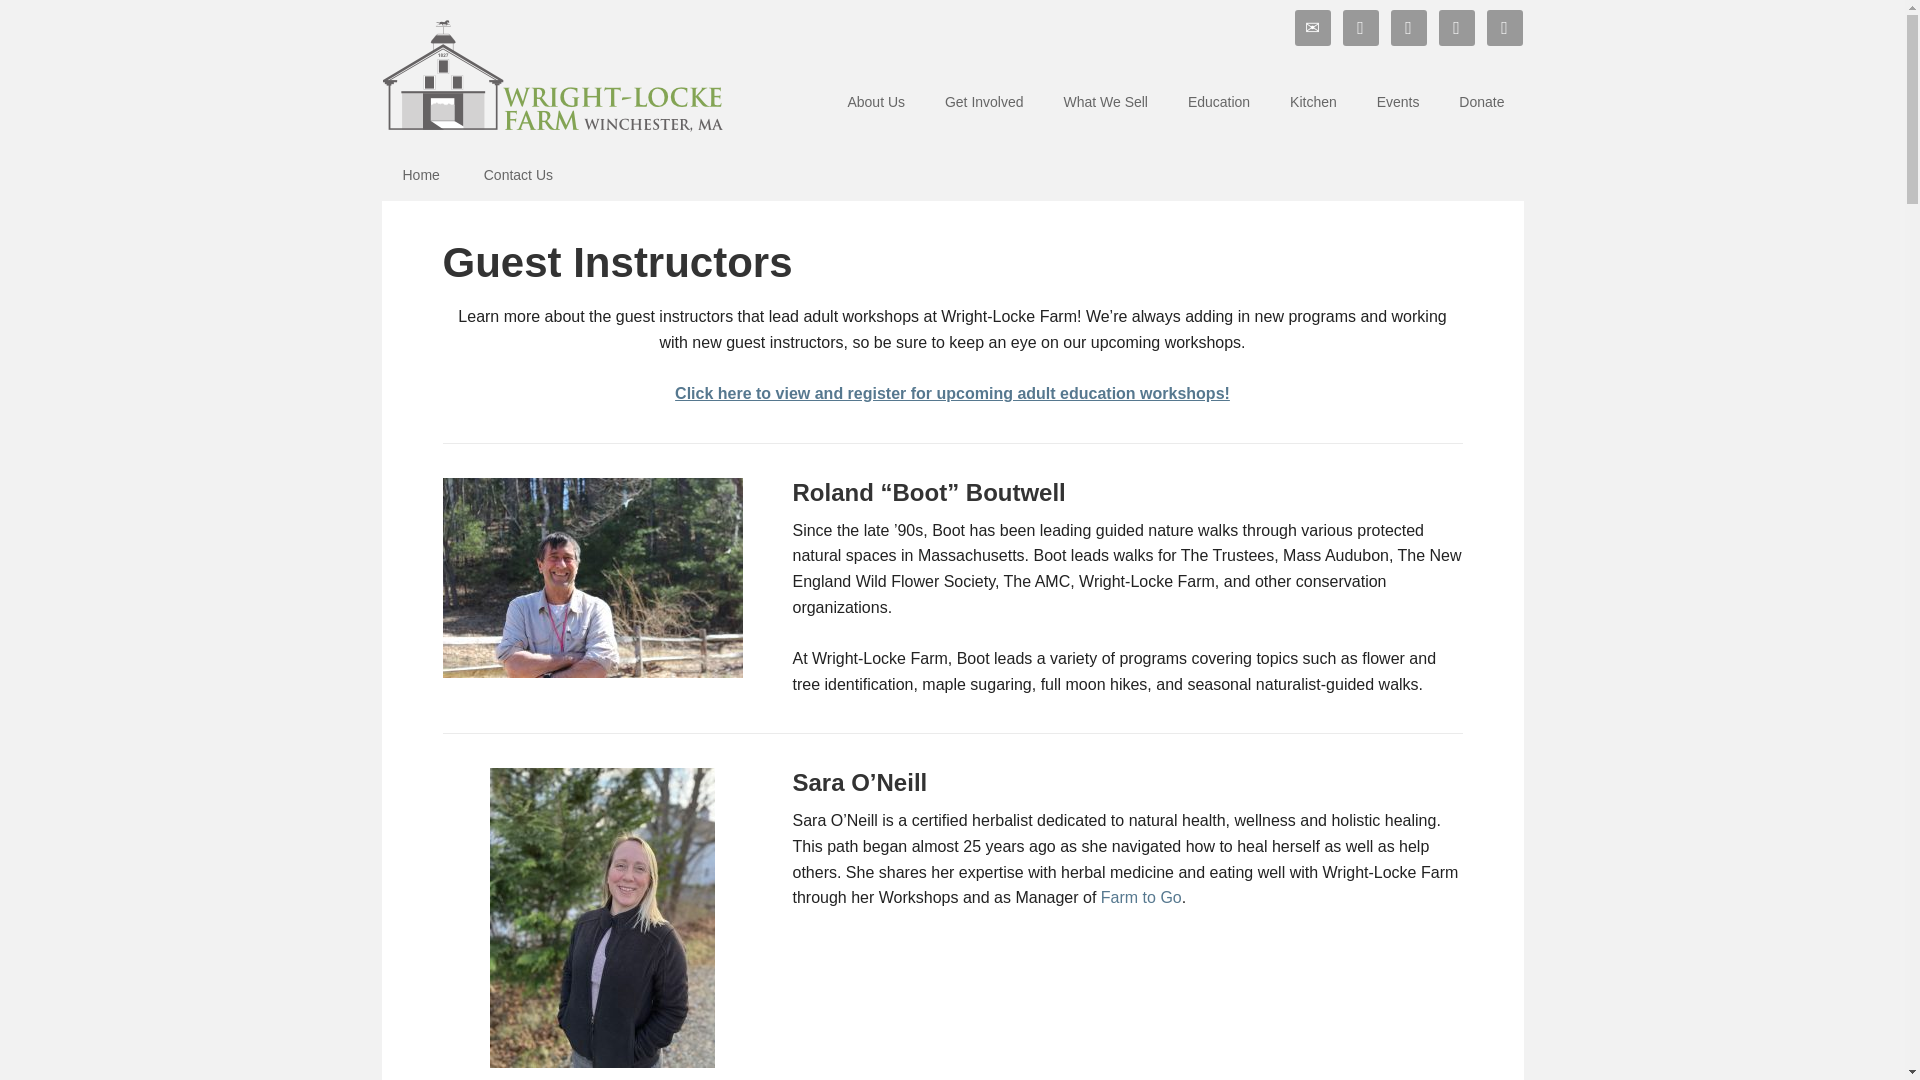 Image resolution: width=1920 pixels, height=1080 pixels. What do you see at coordinates (984, 104) in the screenshot?
I see `Get Involved` at bounding box center [984, 104].